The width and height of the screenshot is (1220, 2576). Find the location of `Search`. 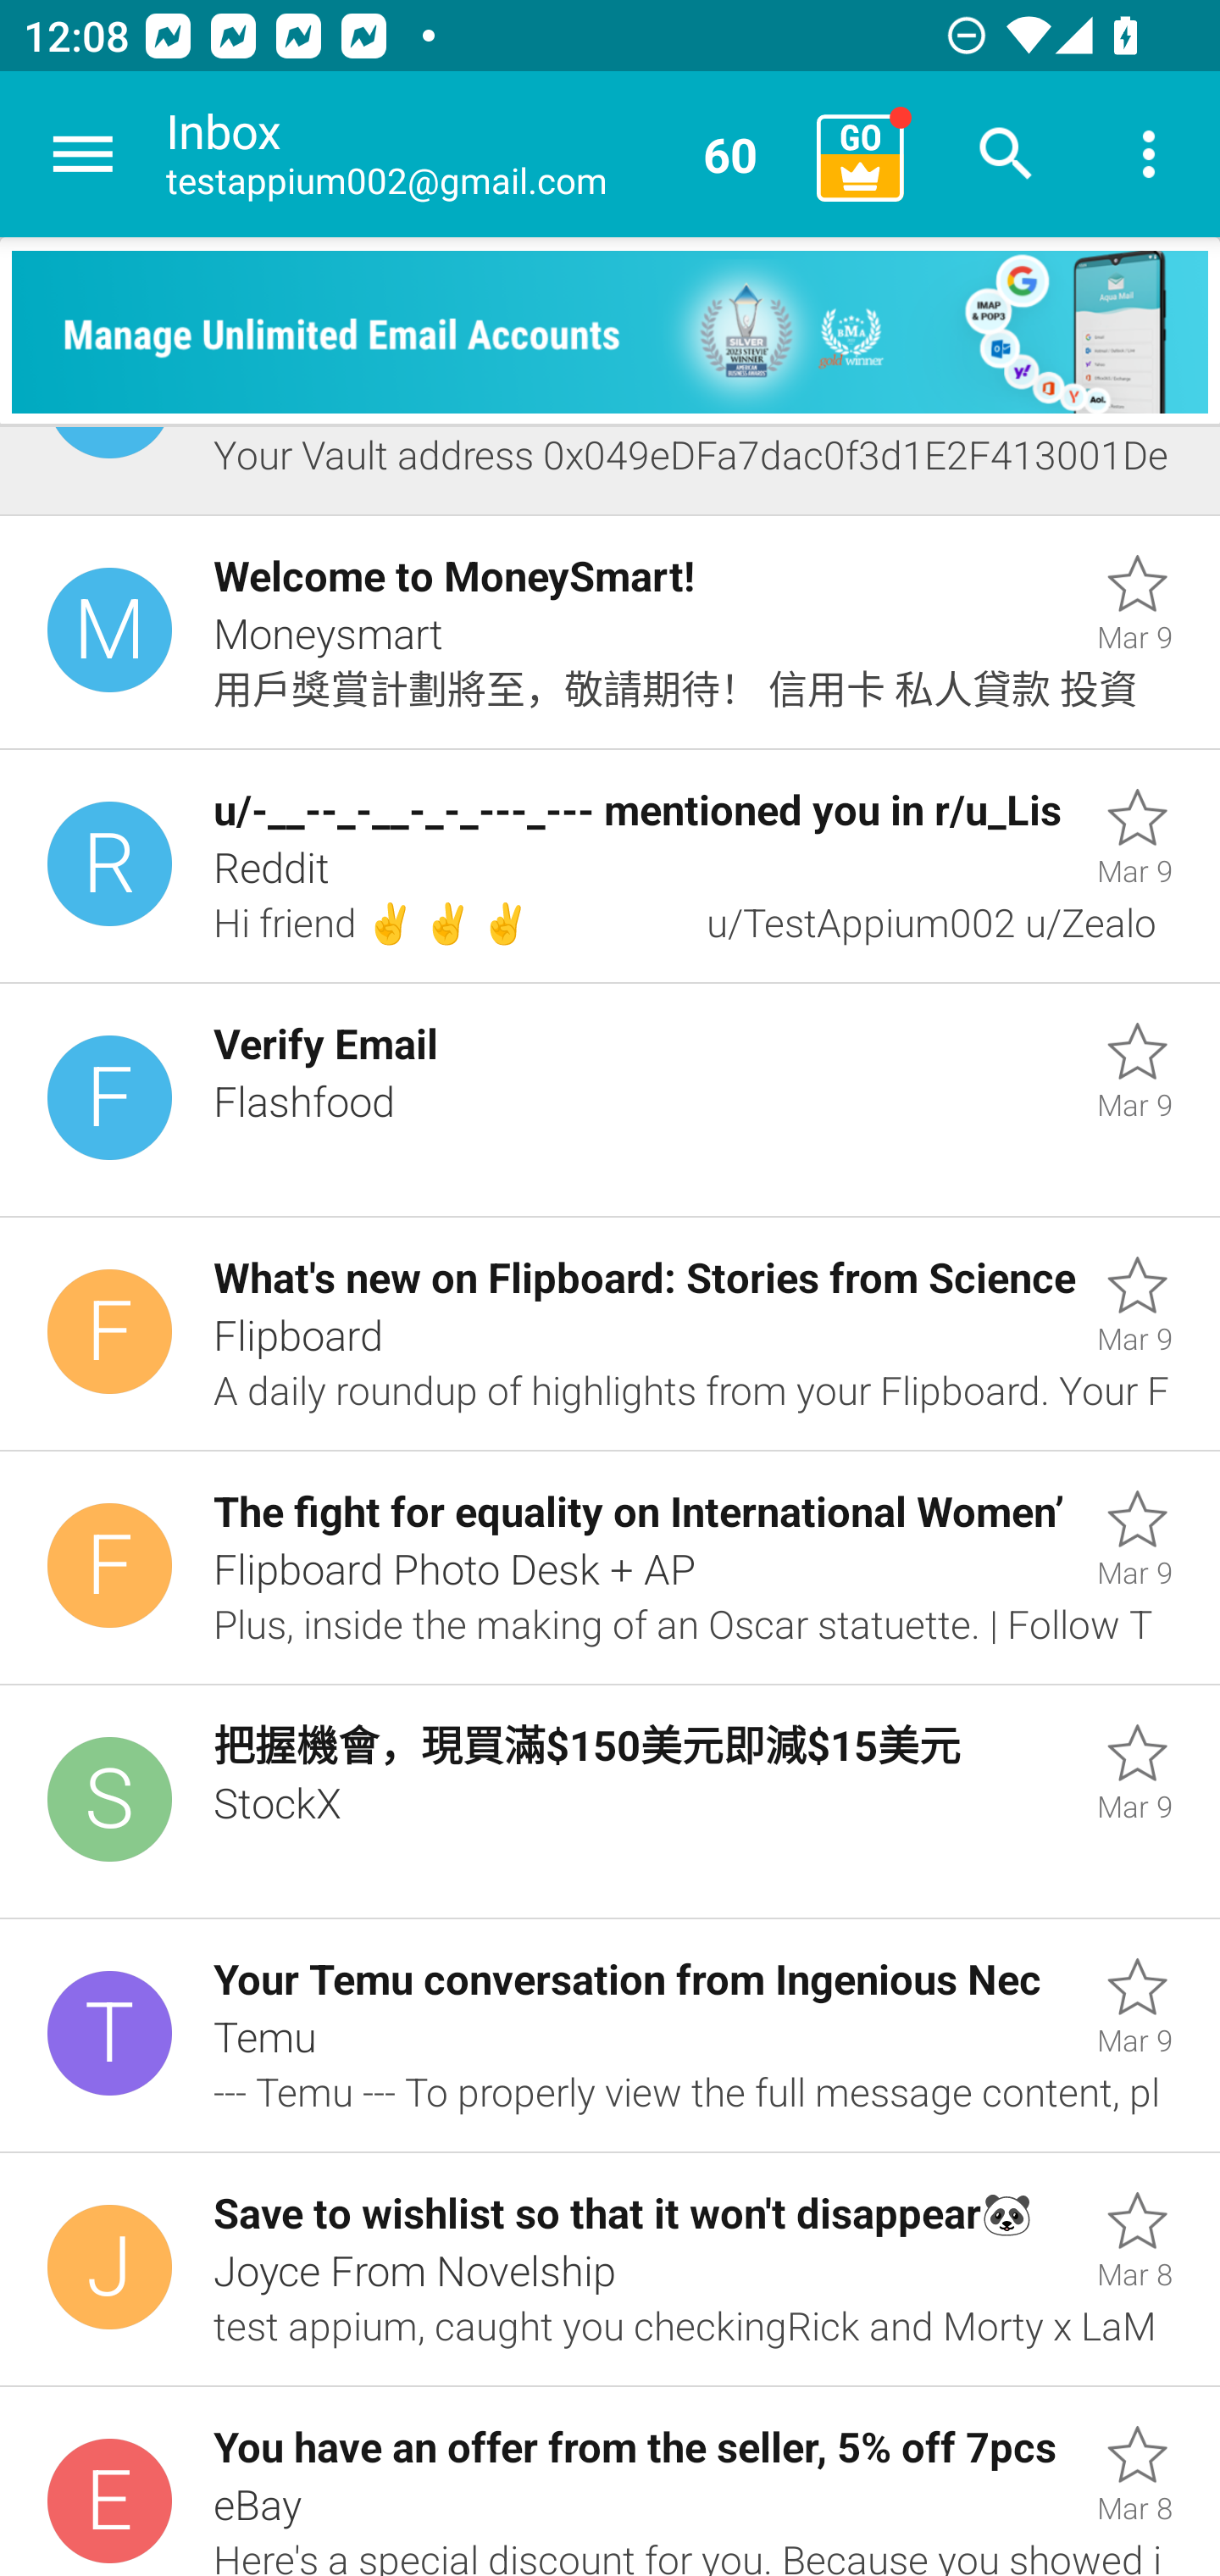

Search is located at coordinates (1006, 154).